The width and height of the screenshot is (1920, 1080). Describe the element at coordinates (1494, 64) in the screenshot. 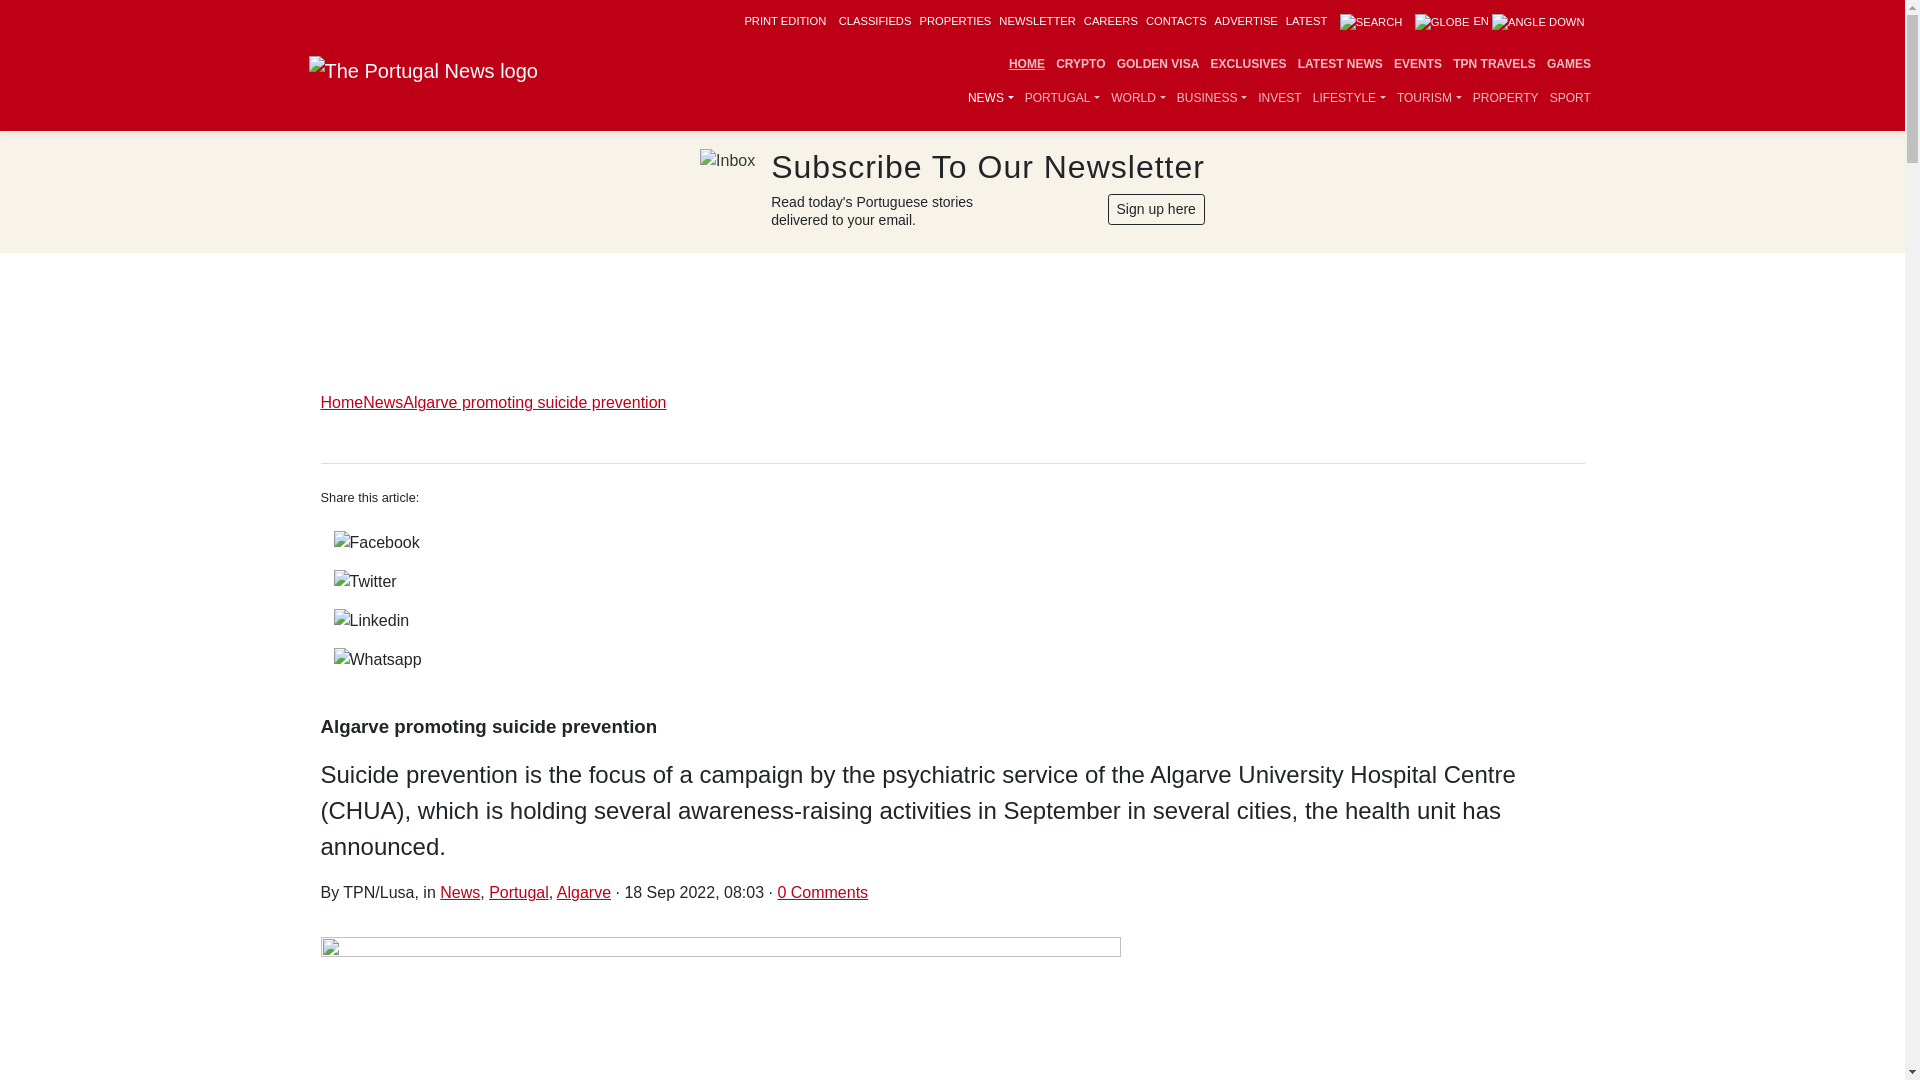

I see `TPN TRAVELS` at that location.